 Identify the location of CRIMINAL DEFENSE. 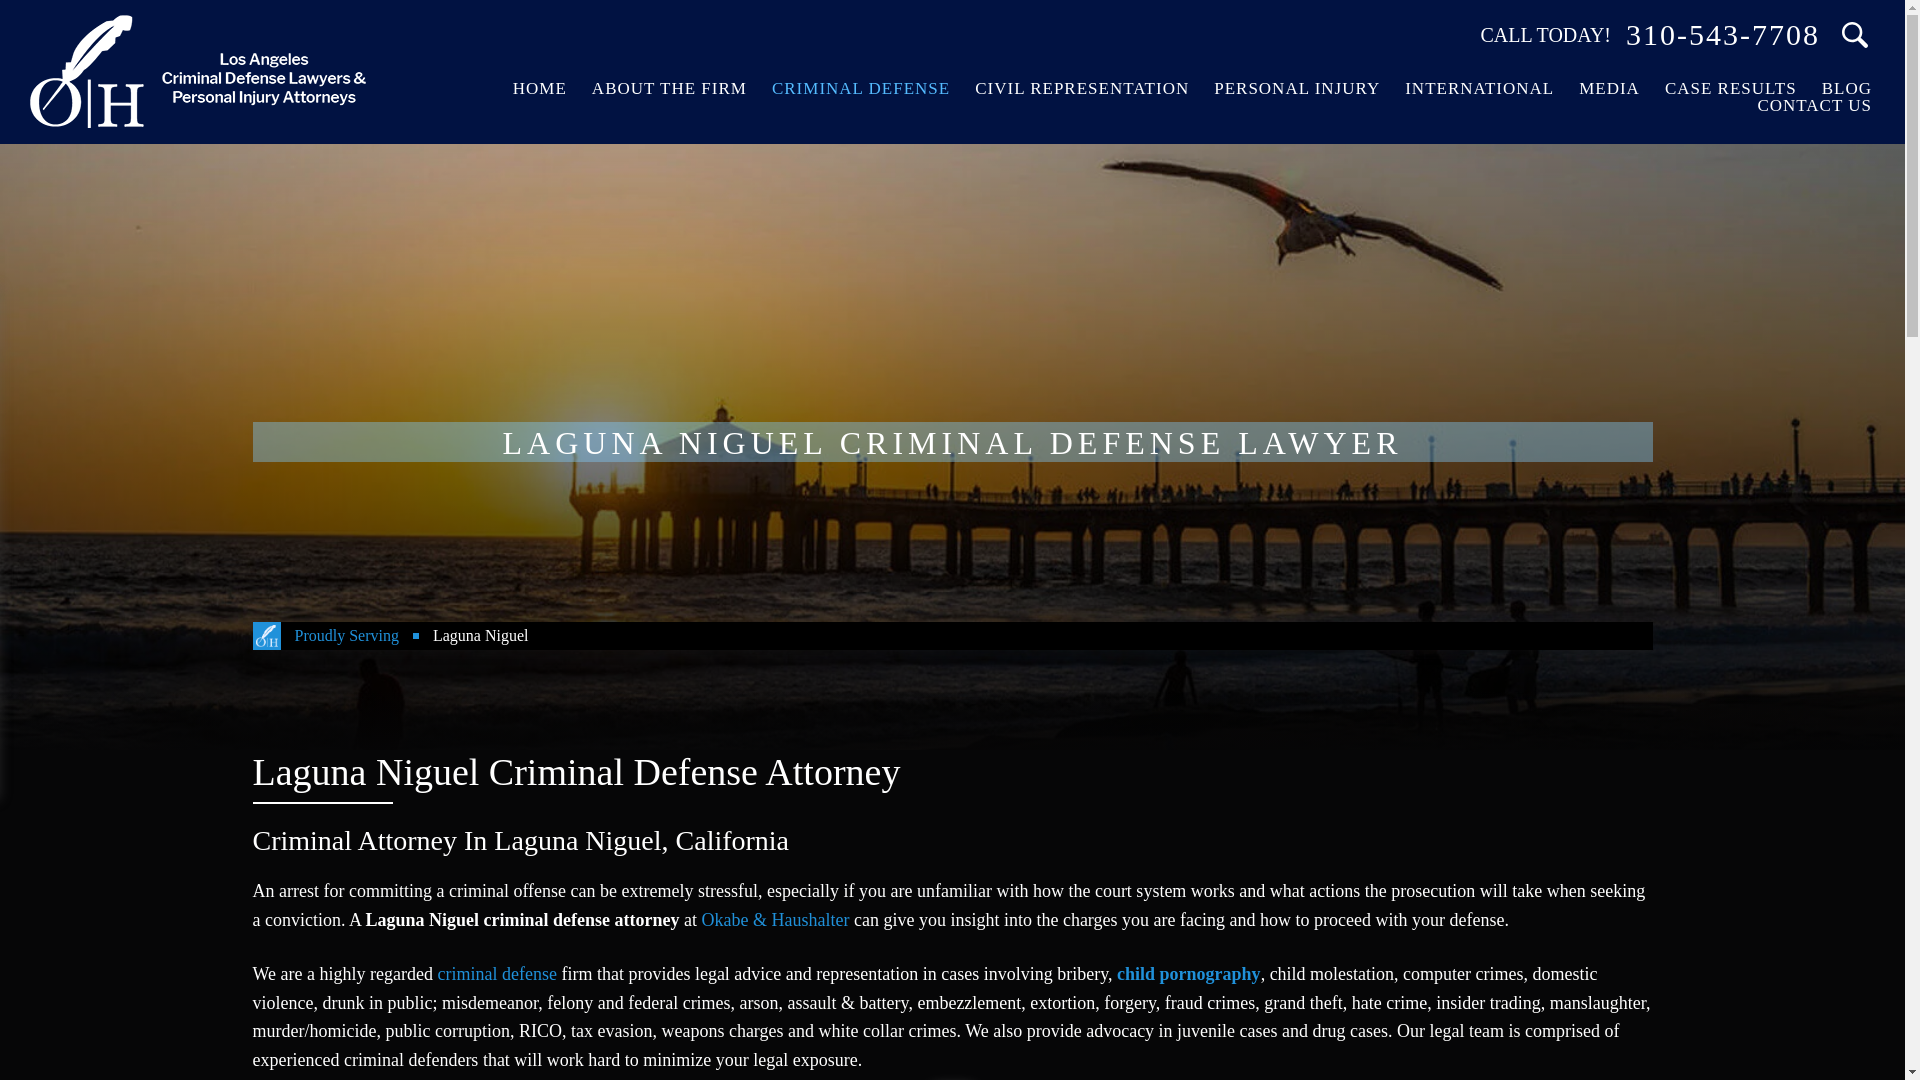
(860, 88).